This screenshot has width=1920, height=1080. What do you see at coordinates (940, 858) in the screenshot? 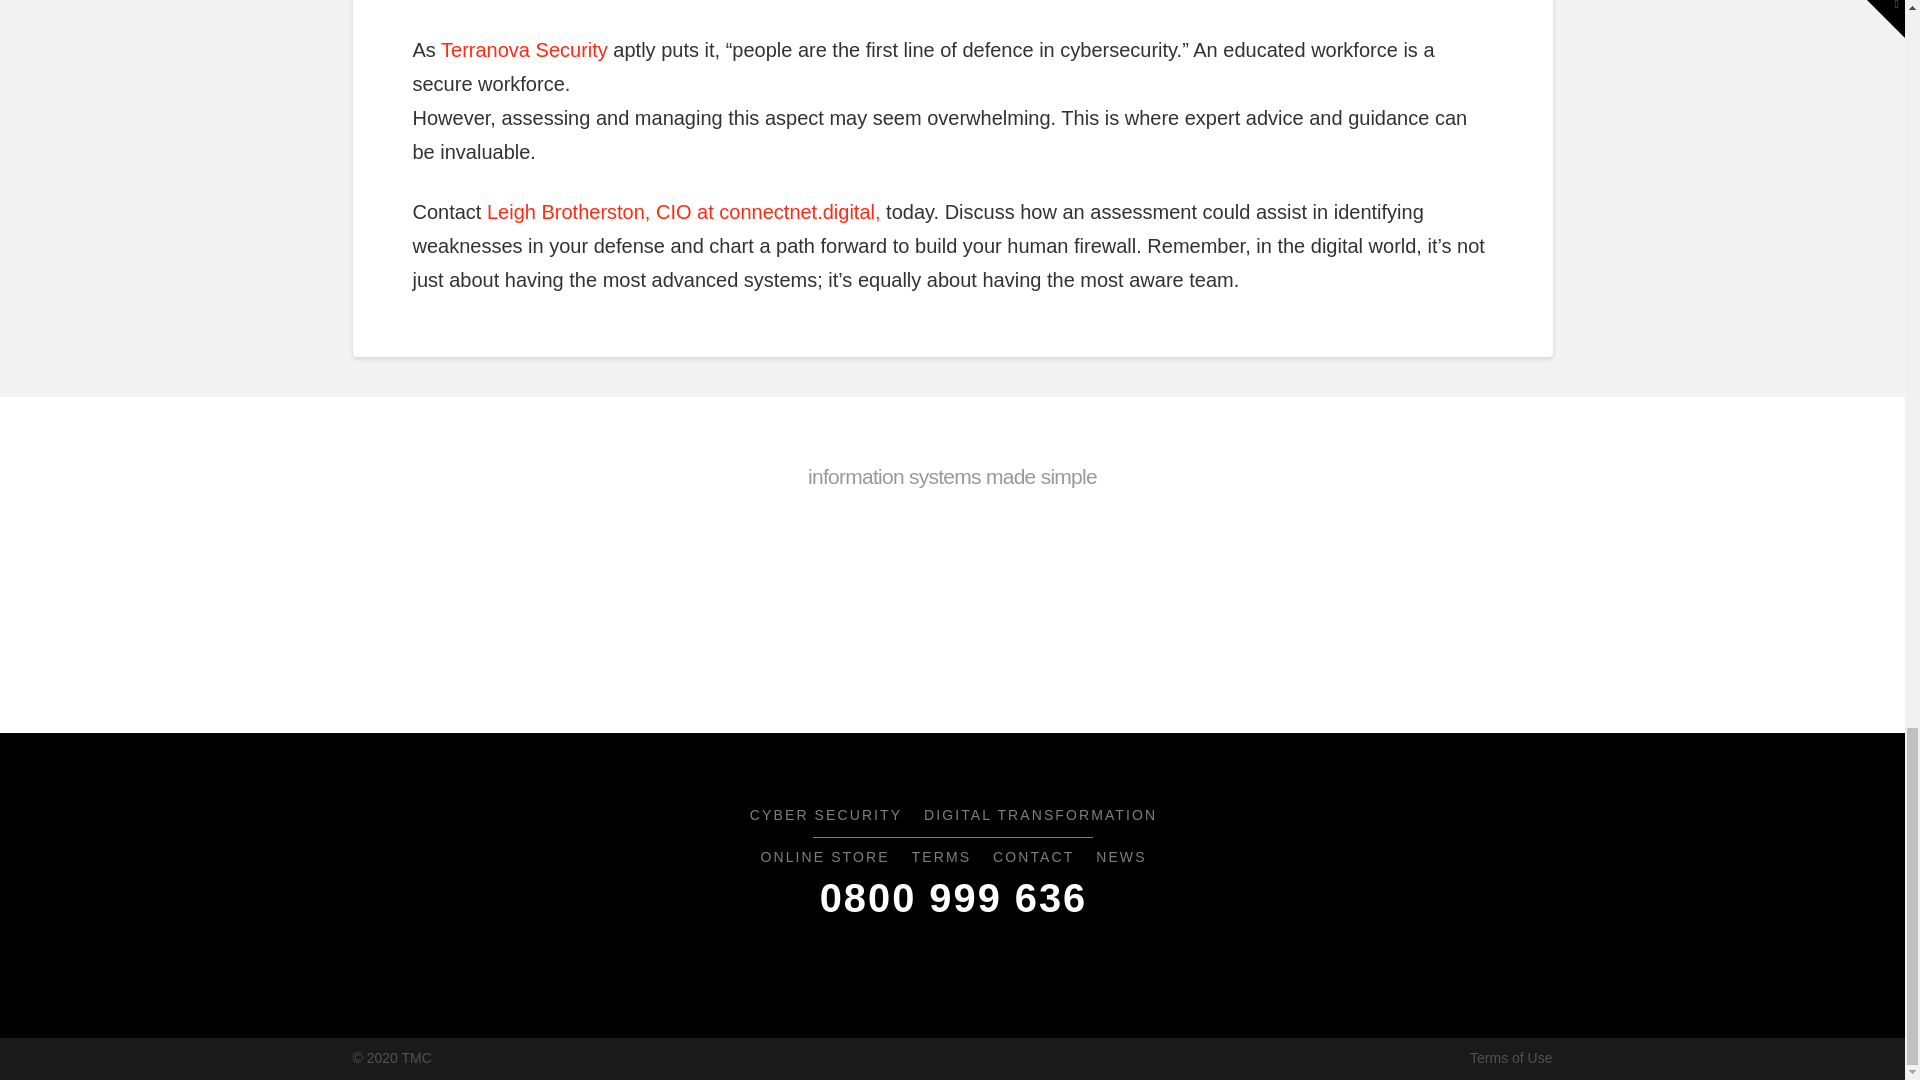
I see `TERMS` at bounding box center [940, 858].